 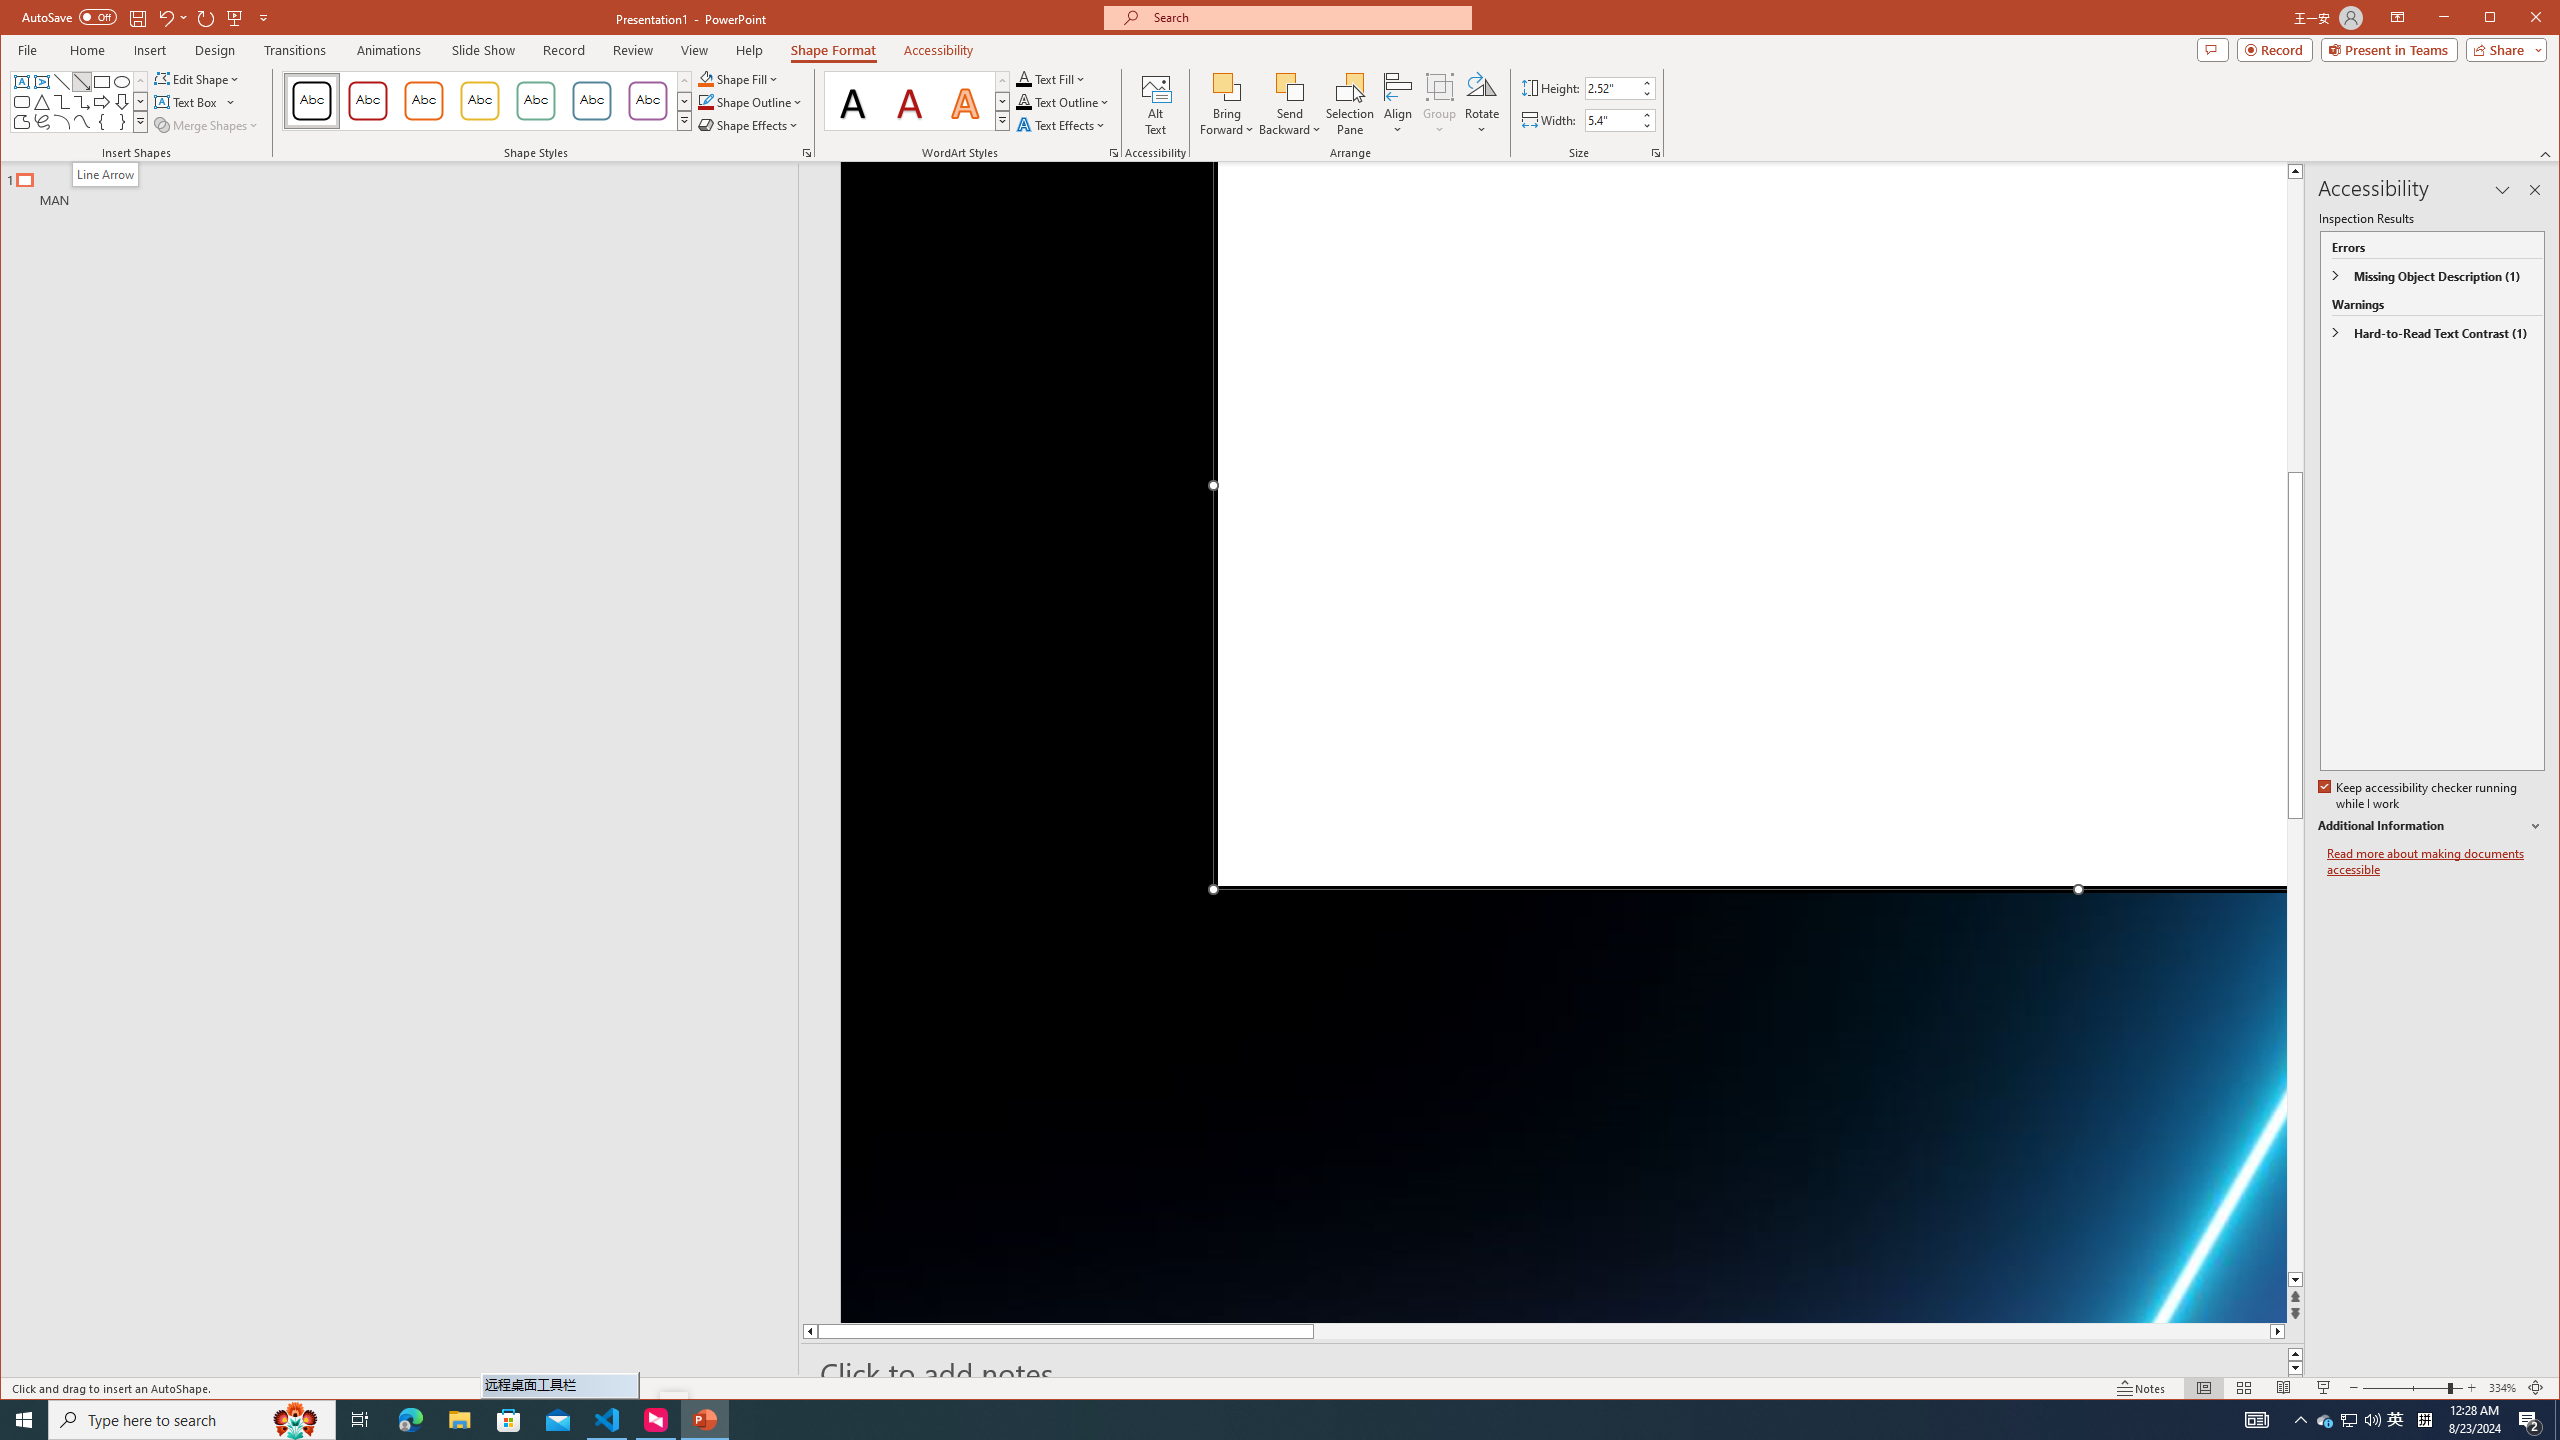 I want to click on Size and Position..., so click(x=1656, y=153).